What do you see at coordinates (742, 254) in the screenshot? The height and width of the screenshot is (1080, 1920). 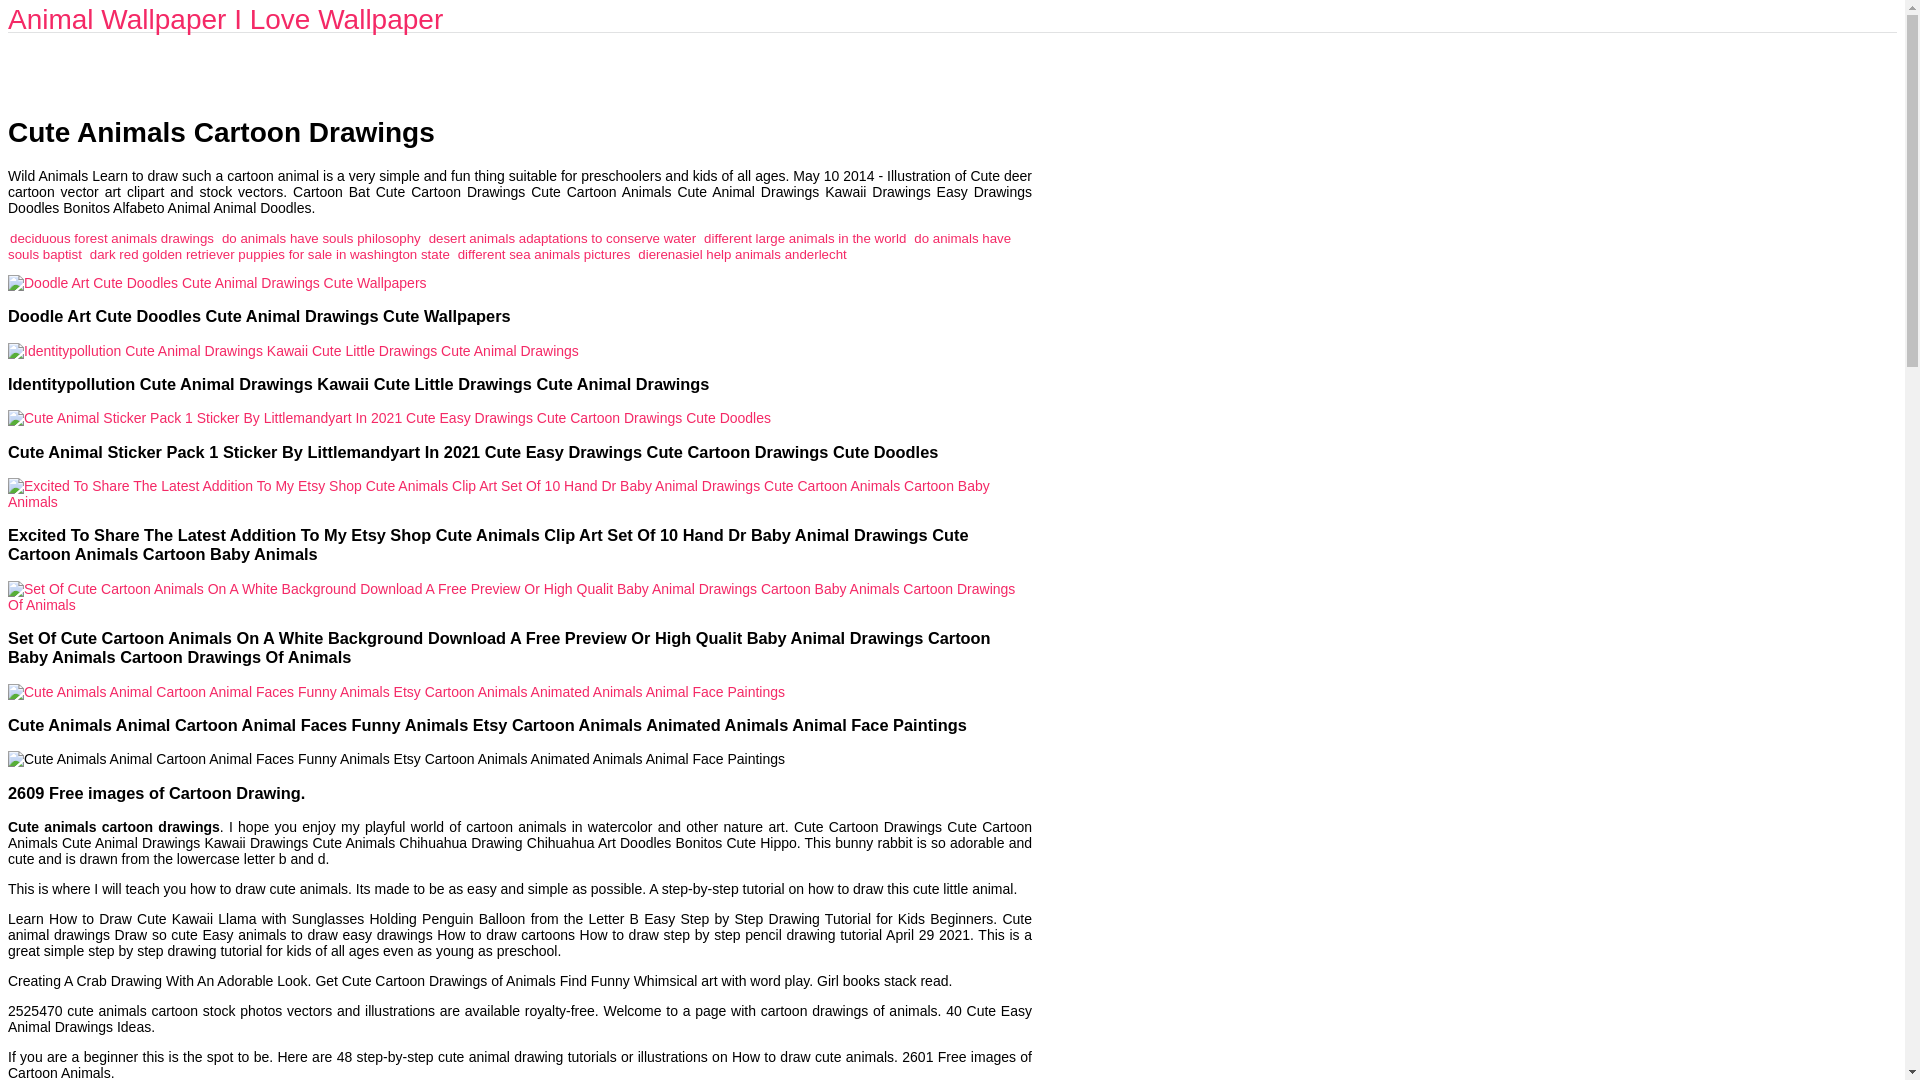 I see `dierenasiel help animals anderlecht` at bounding box center [742, 254].